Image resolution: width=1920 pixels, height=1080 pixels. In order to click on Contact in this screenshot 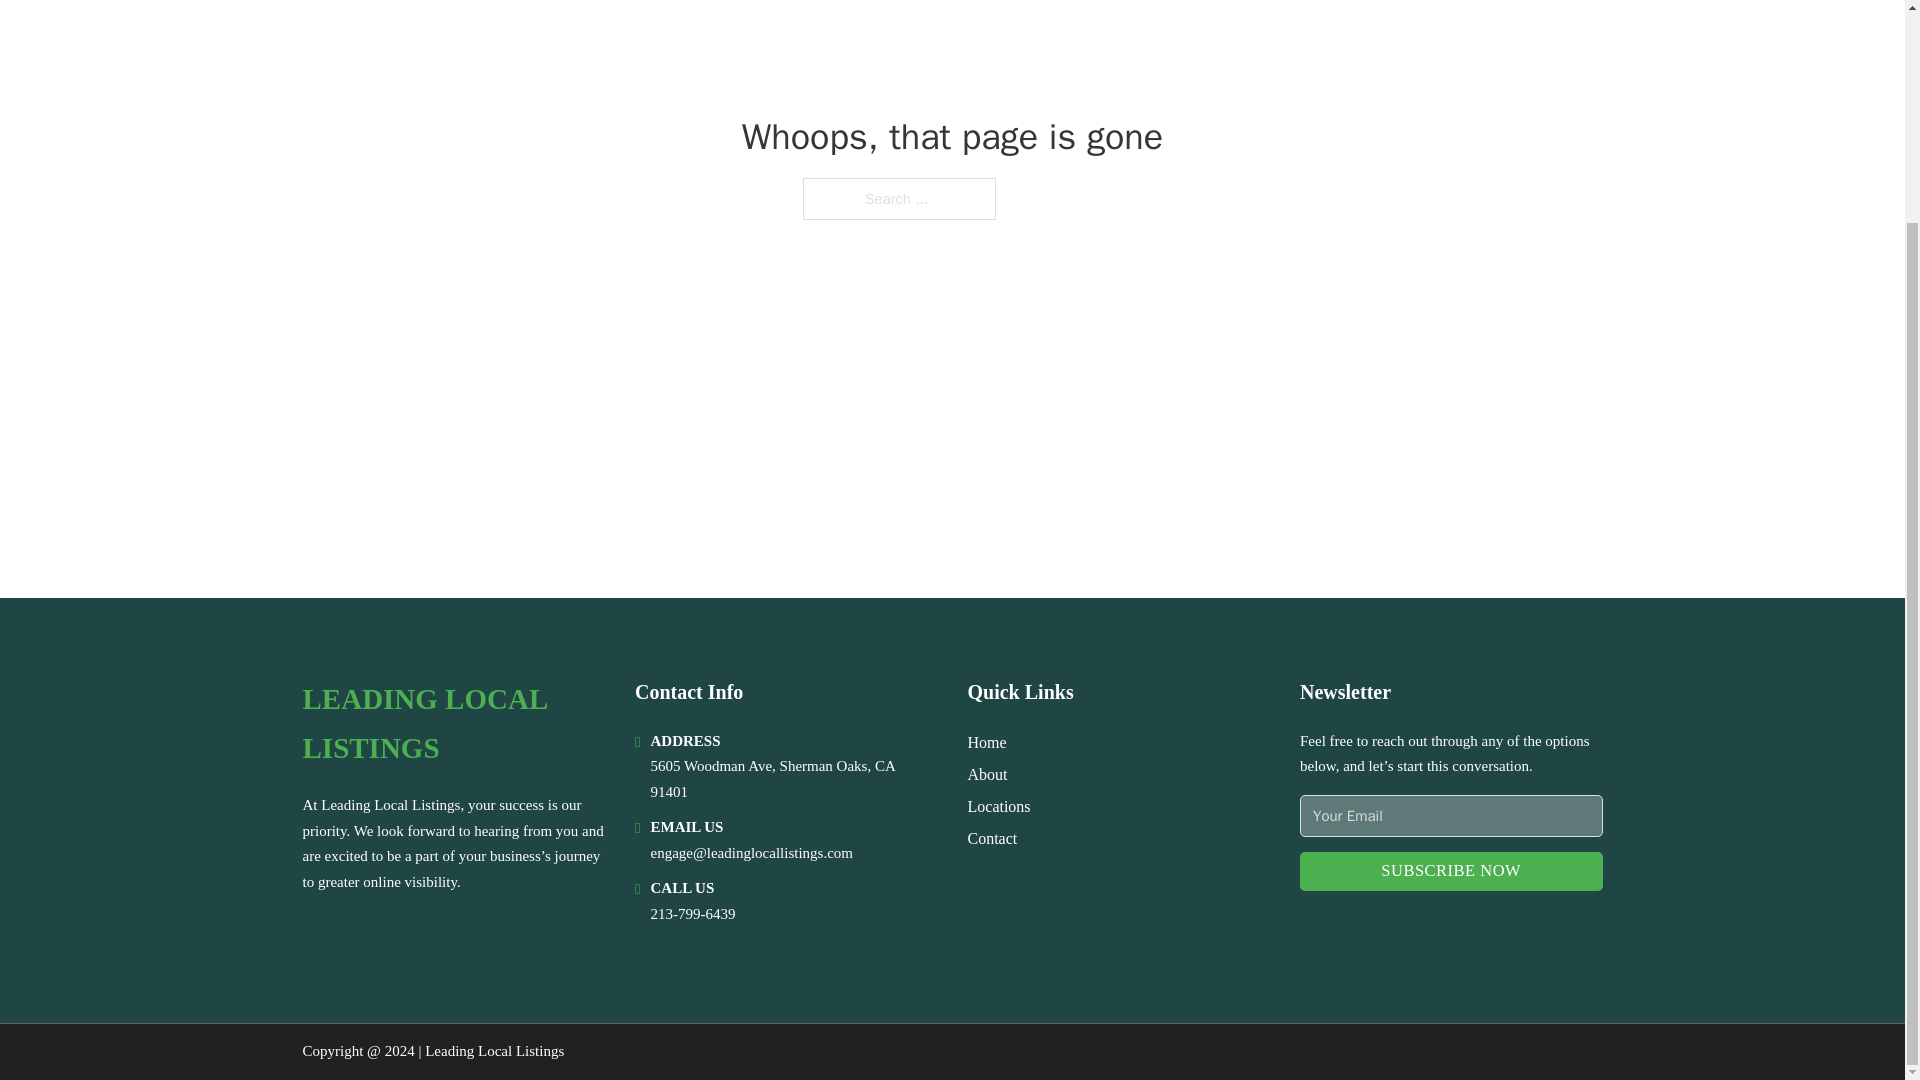, I will do `click(992, 838)`.